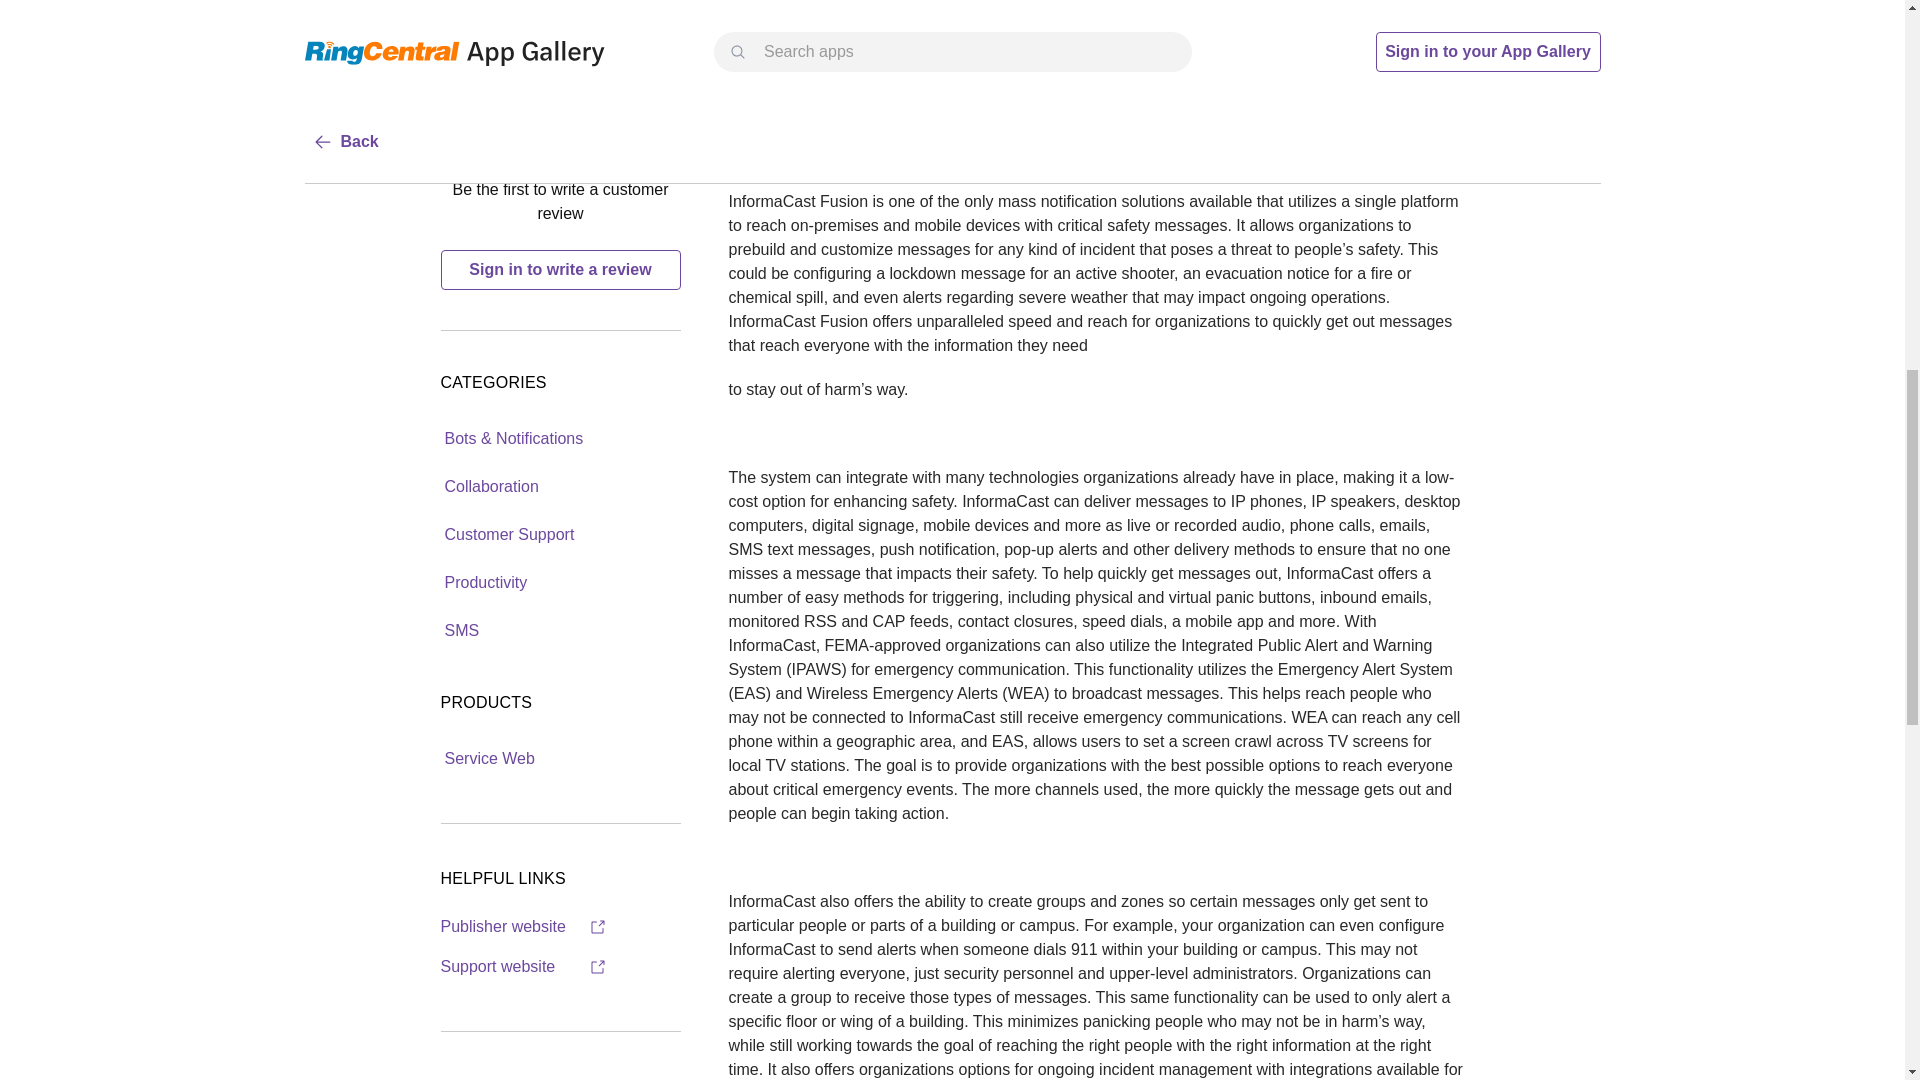 The image size is (1920, 1080). Describe the element at coordinates (508, 535) in the screenshot. I see `Customer Support` at that location.